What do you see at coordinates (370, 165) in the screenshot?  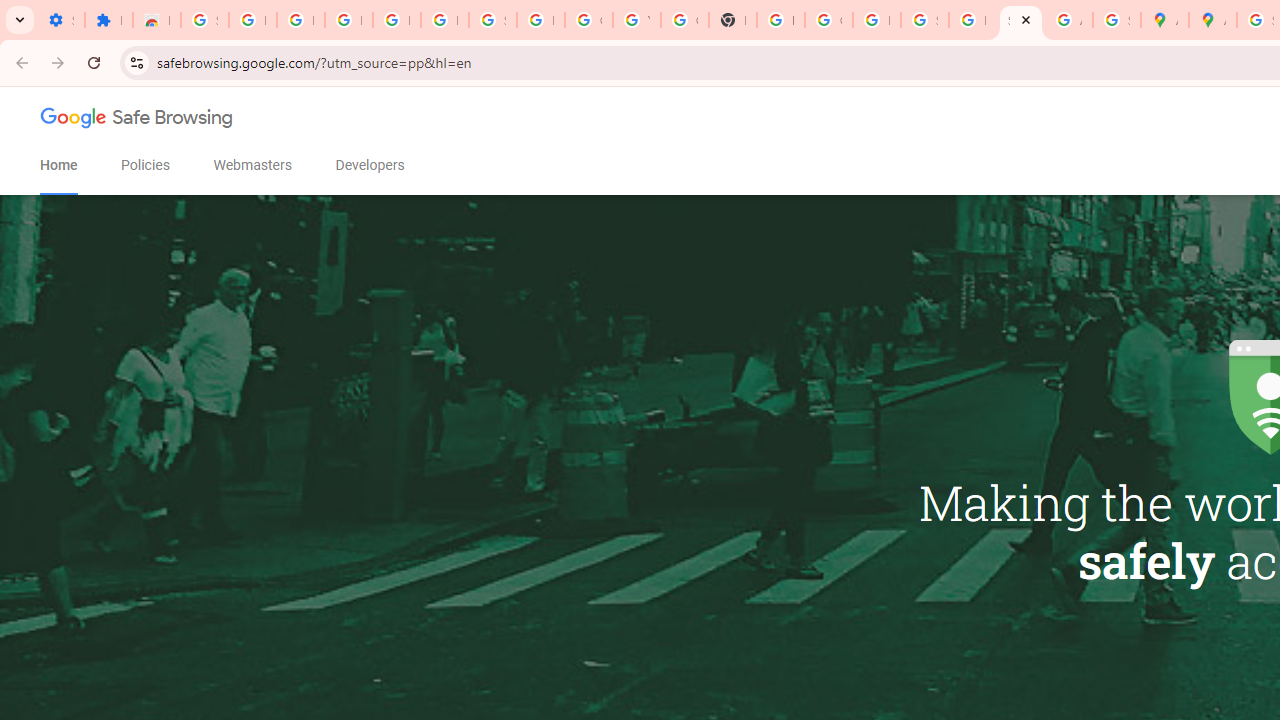 I see `Developers` at bounding box center [370, 165].